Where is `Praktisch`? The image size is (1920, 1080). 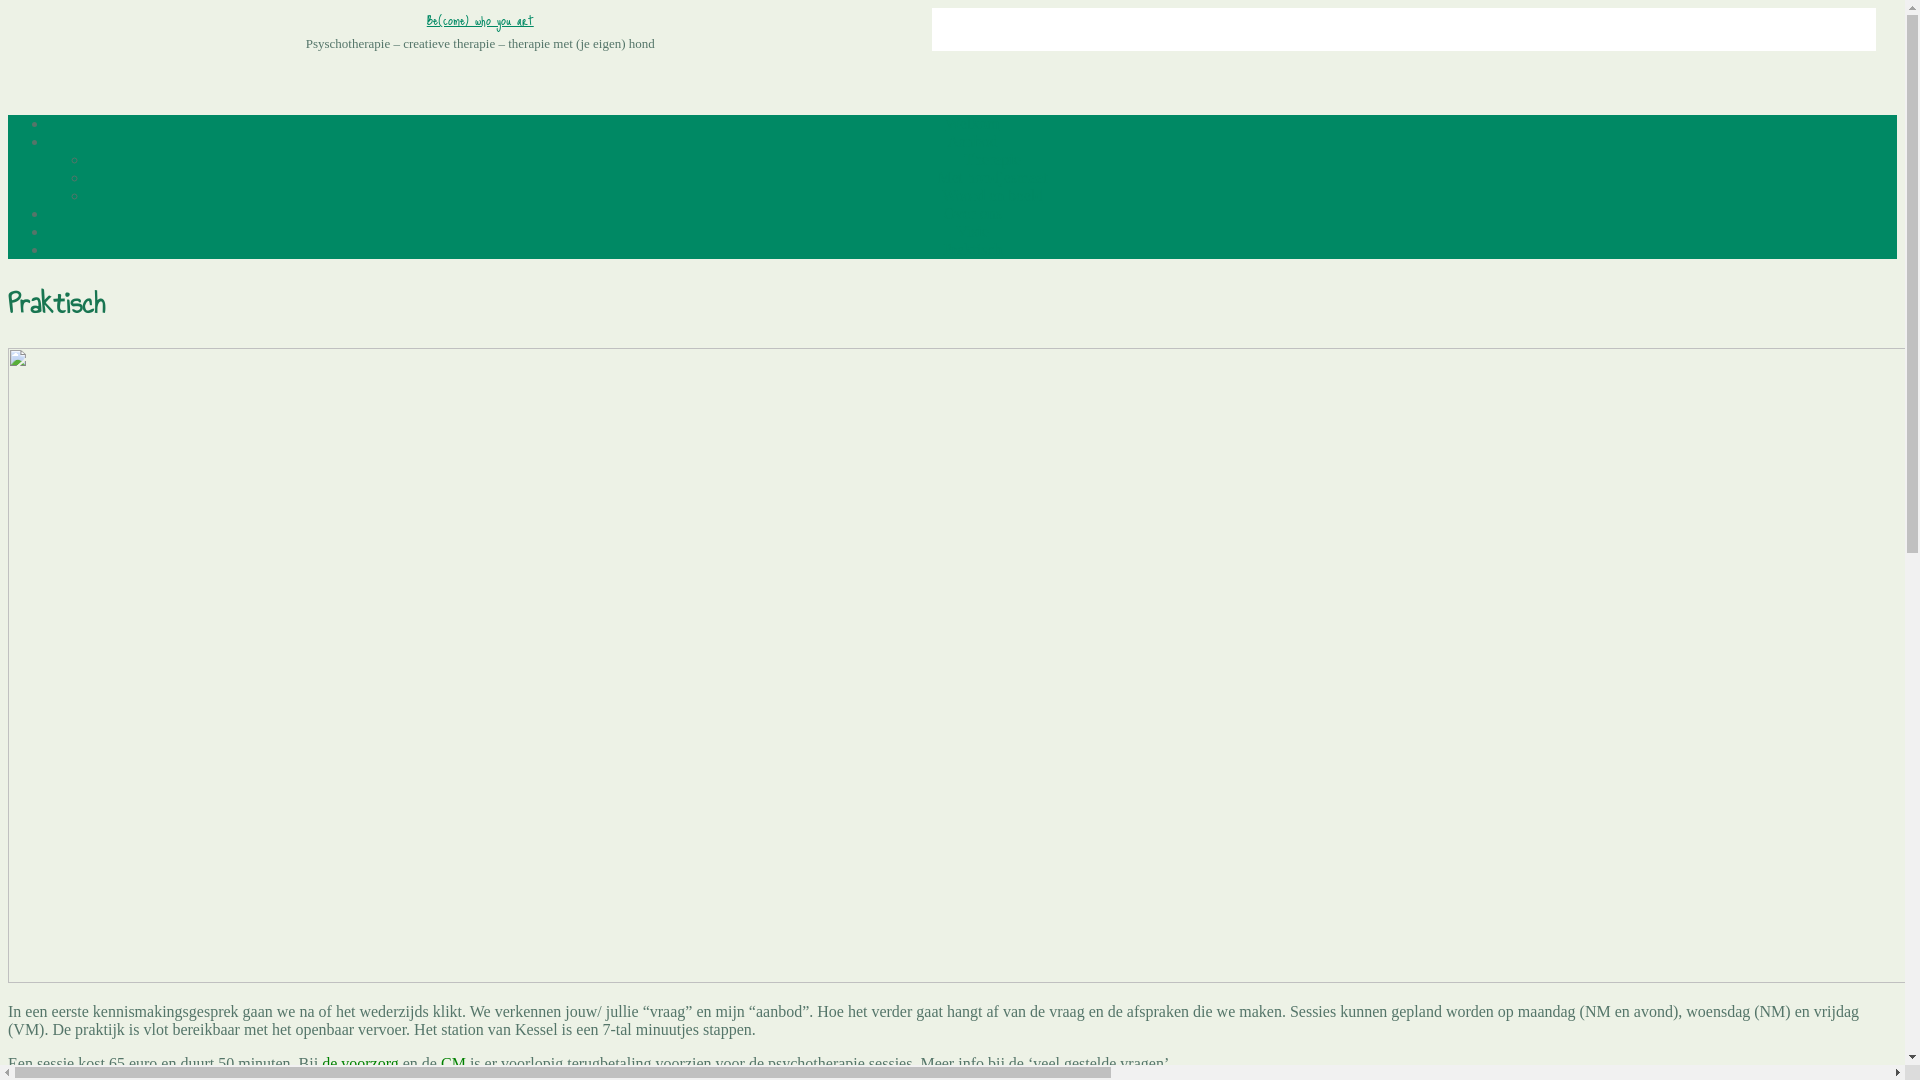
Praktisch is located at coordinates (972, 250).